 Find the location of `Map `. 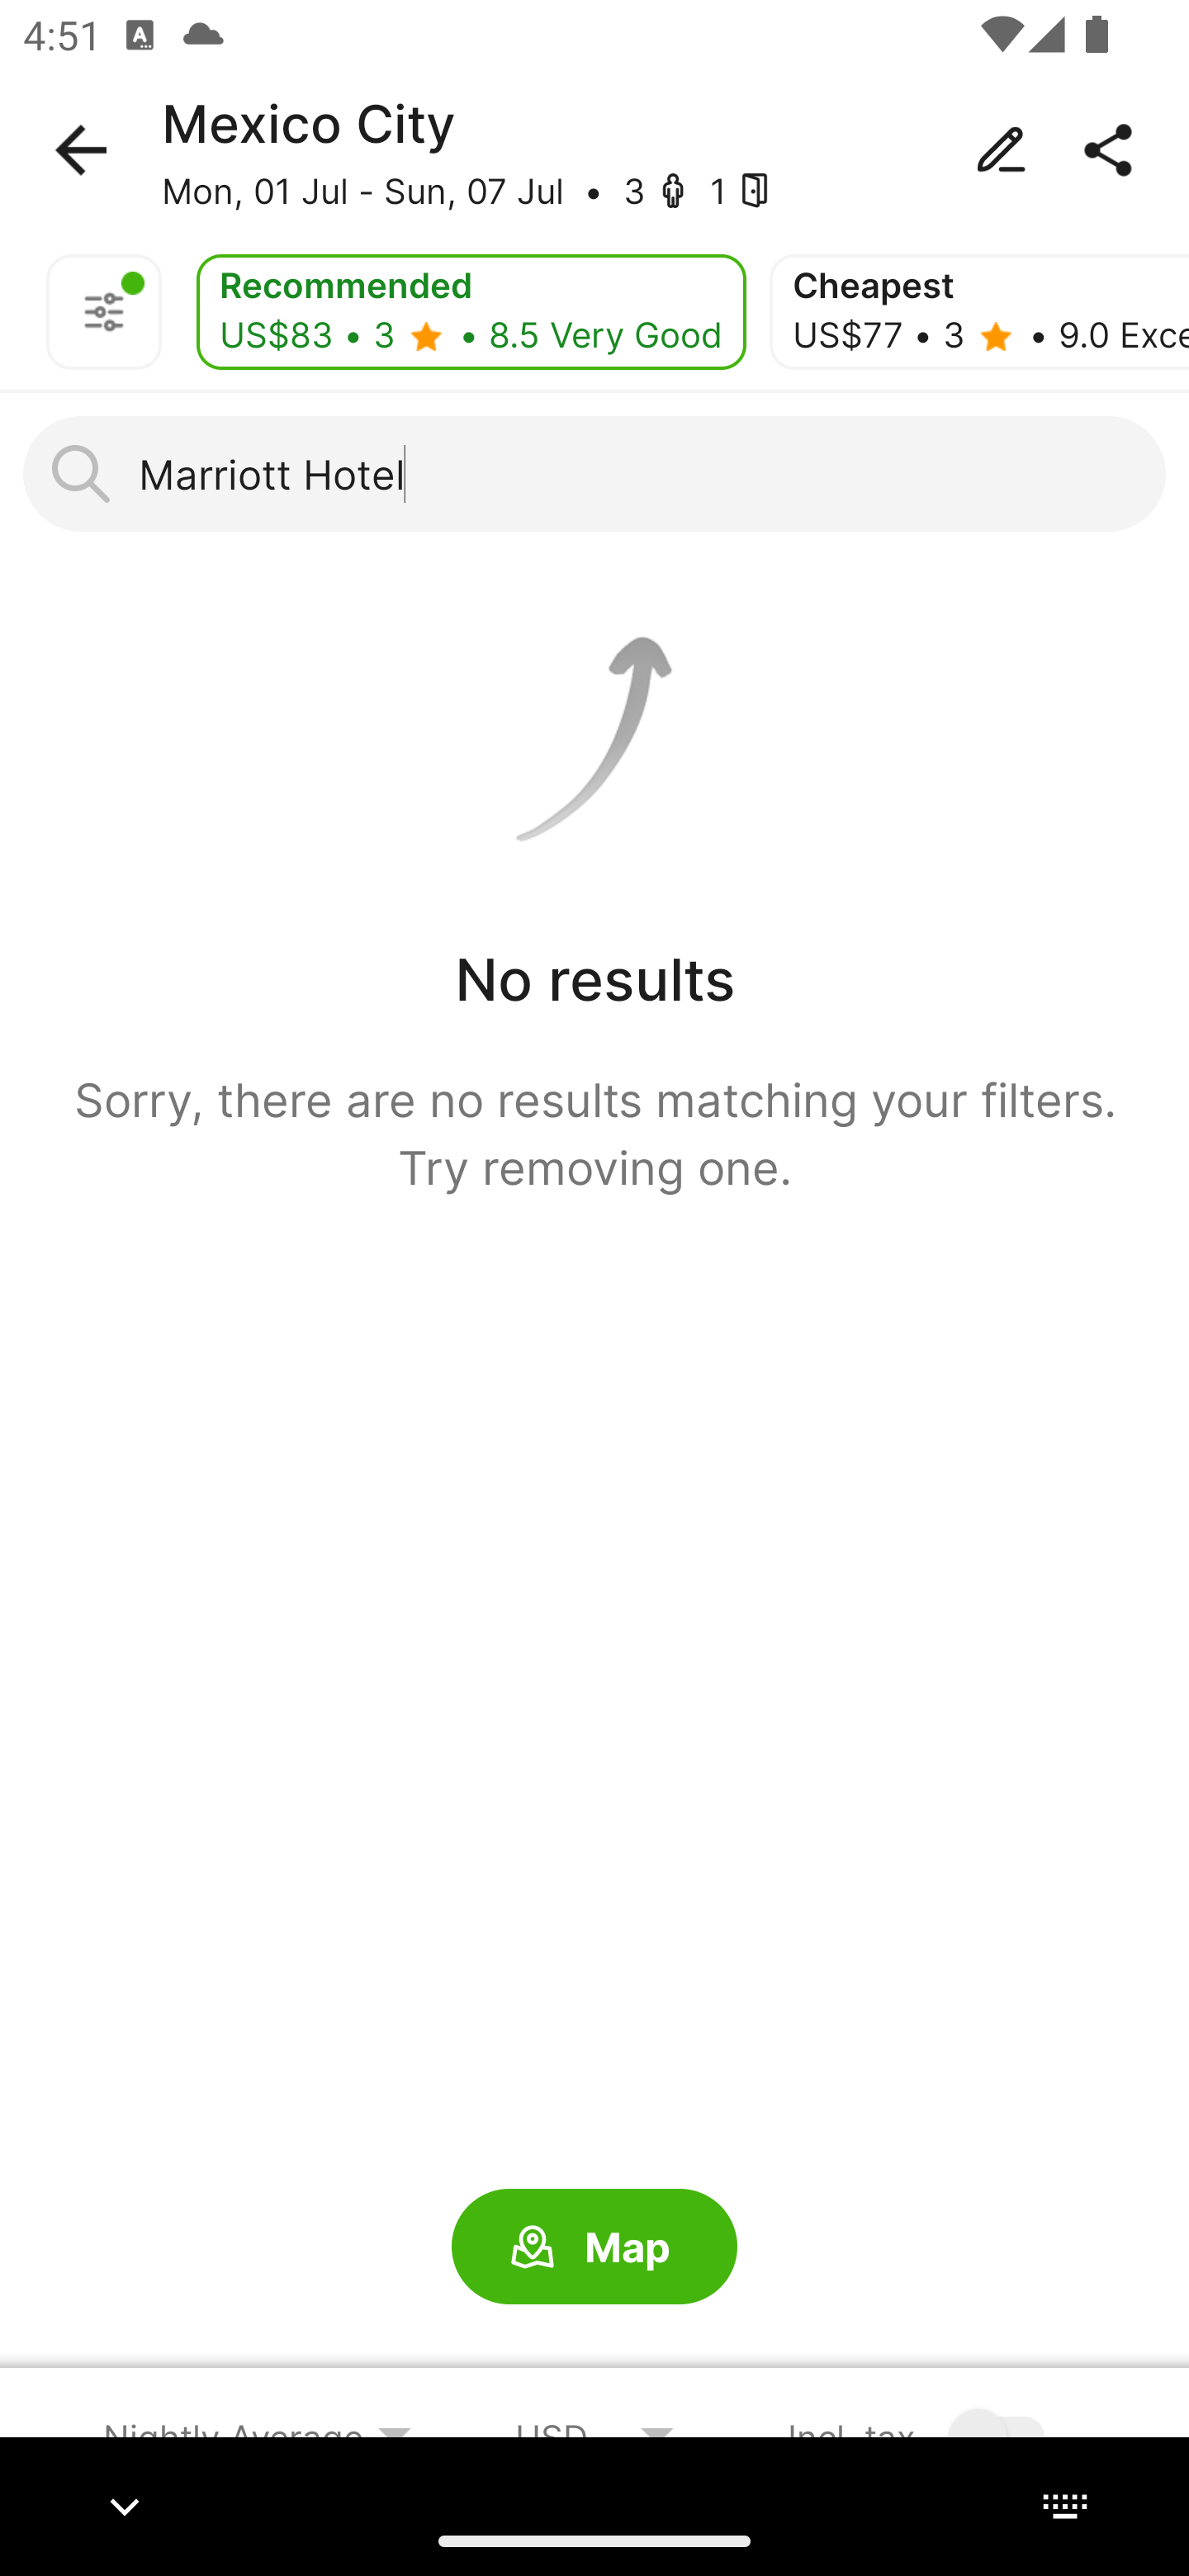

Map  is located at coordinates (594, 2247).